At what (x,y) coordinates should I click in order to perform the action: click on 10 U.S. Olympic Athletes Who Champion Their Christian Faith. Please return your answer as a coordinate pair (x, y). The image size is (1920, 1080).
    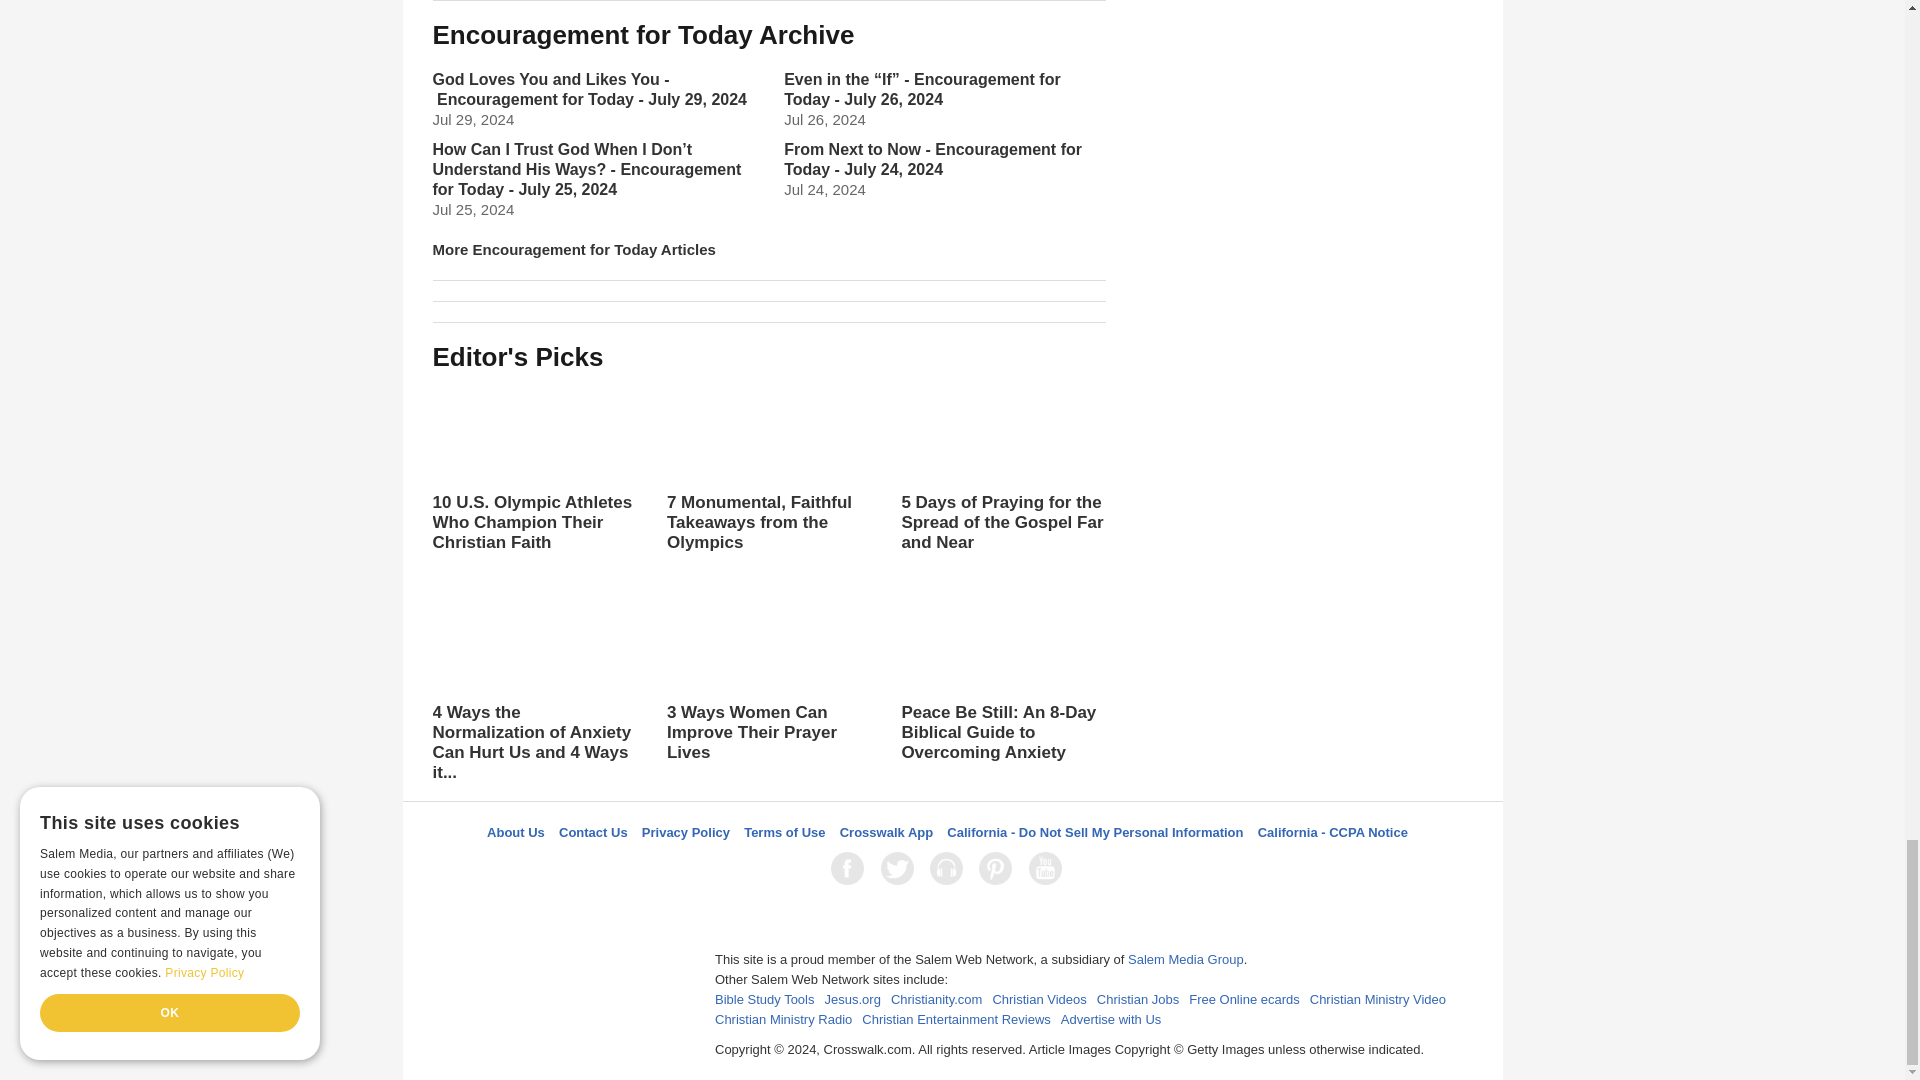
    Looking at the image, I should click on (534, 466).